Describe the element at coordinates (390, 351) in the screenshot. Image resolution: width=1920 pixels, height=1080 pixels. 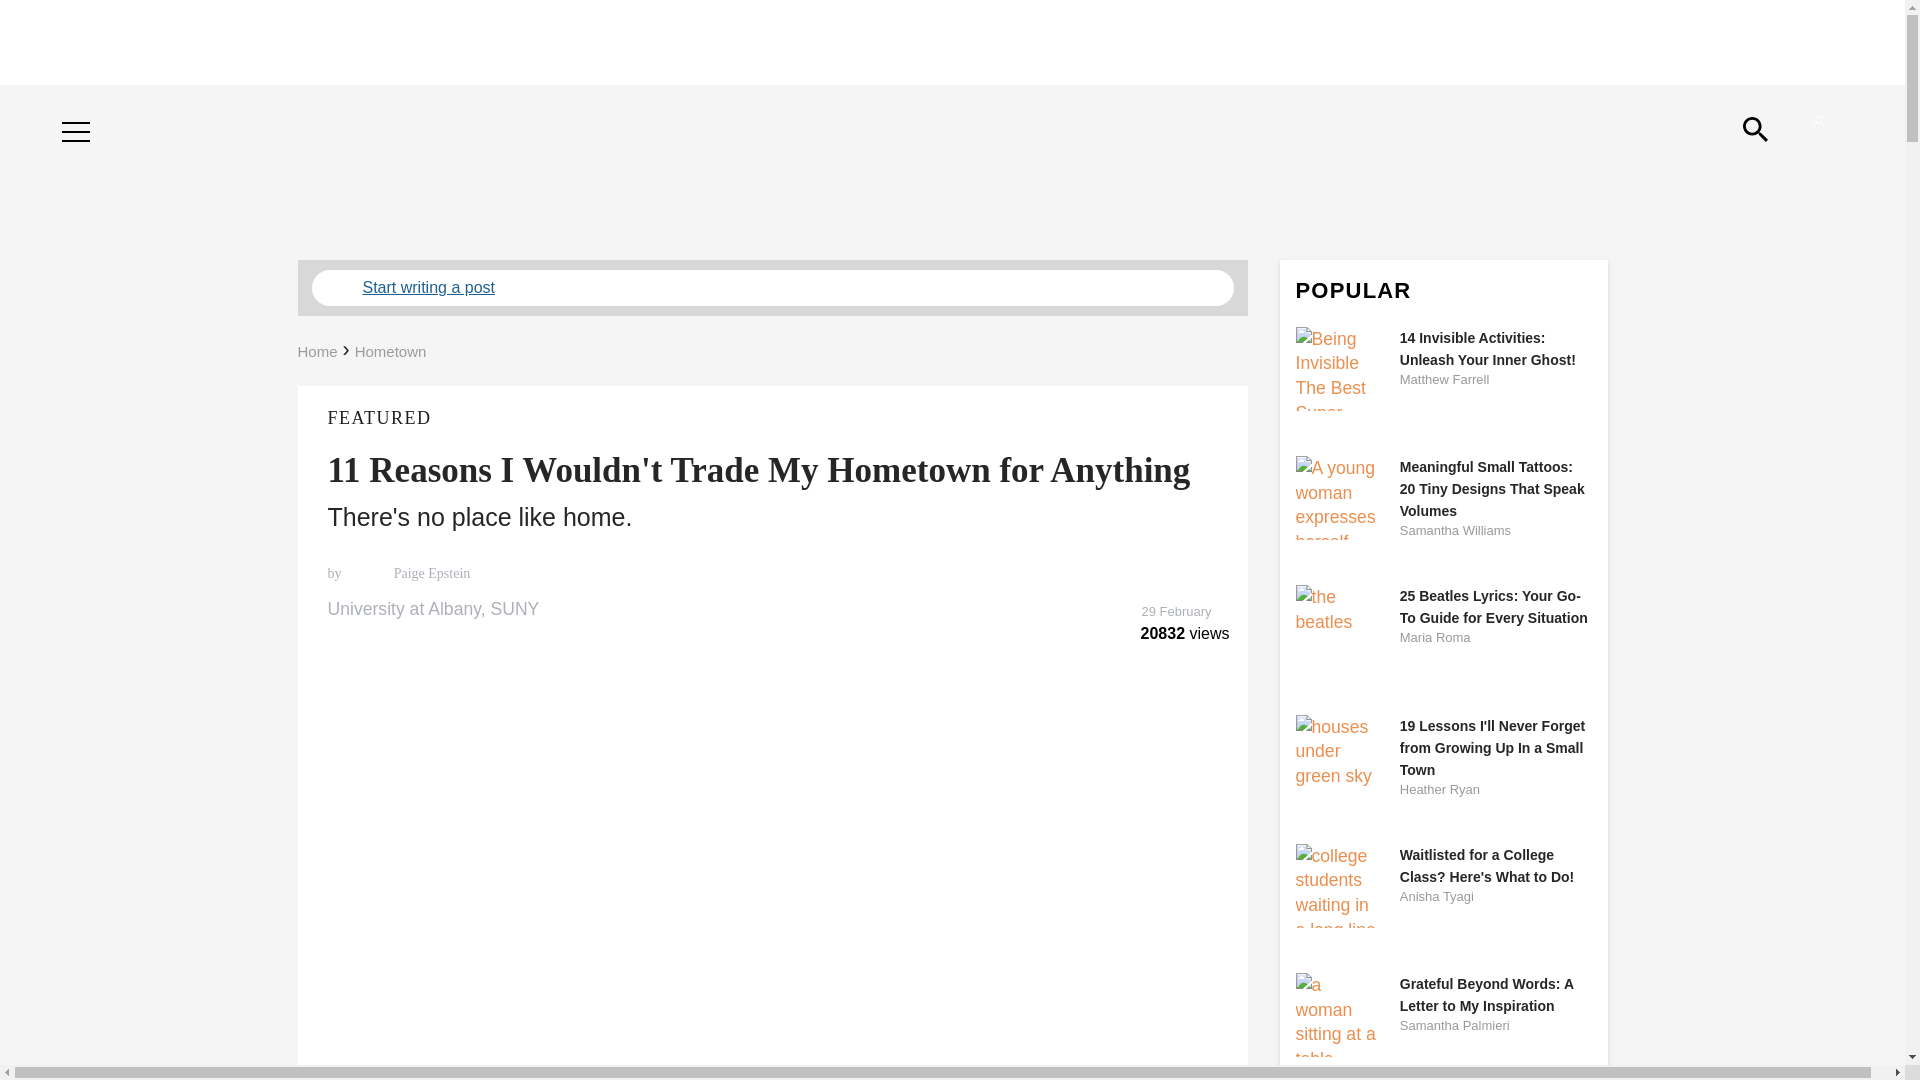
I see `Hometown` at that location.